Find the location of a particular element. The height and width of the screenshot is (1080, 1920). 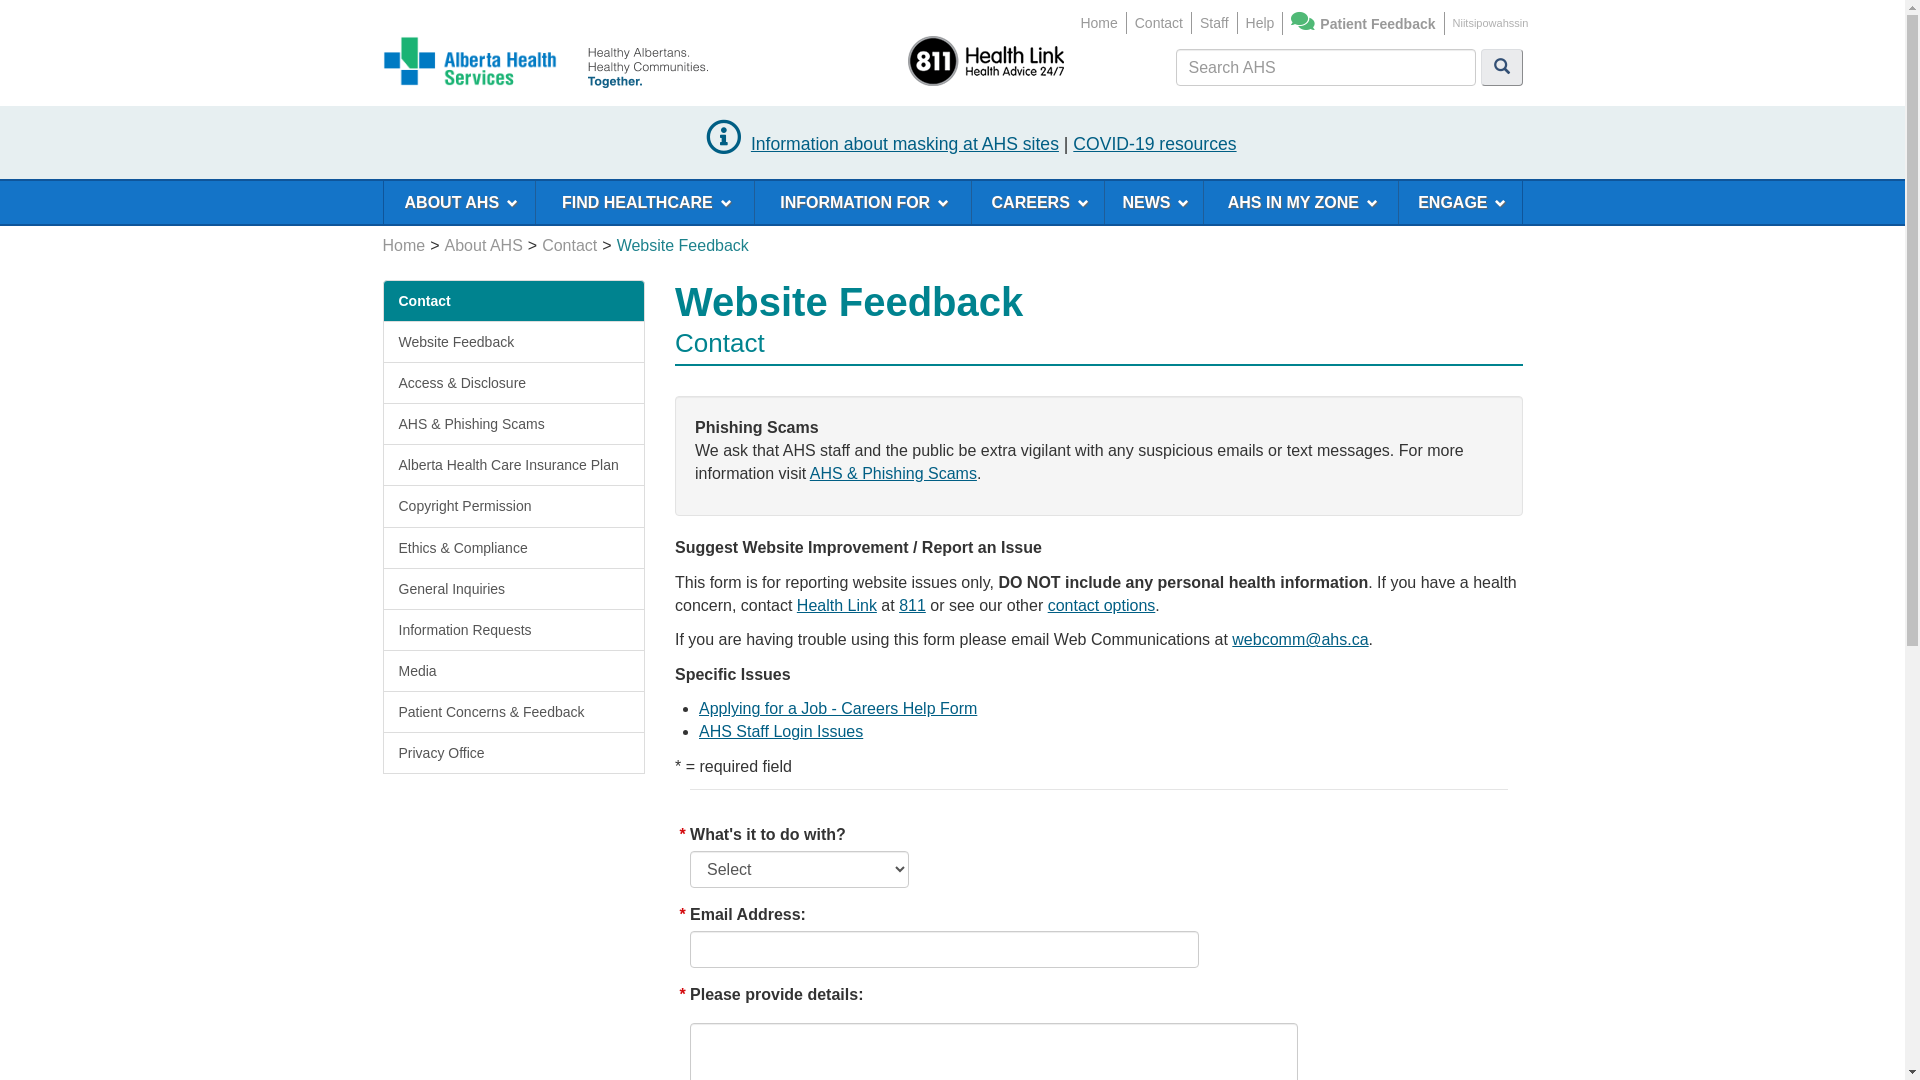

Applying for a Job - Careers Help Form is located at coordinates (838, 708).